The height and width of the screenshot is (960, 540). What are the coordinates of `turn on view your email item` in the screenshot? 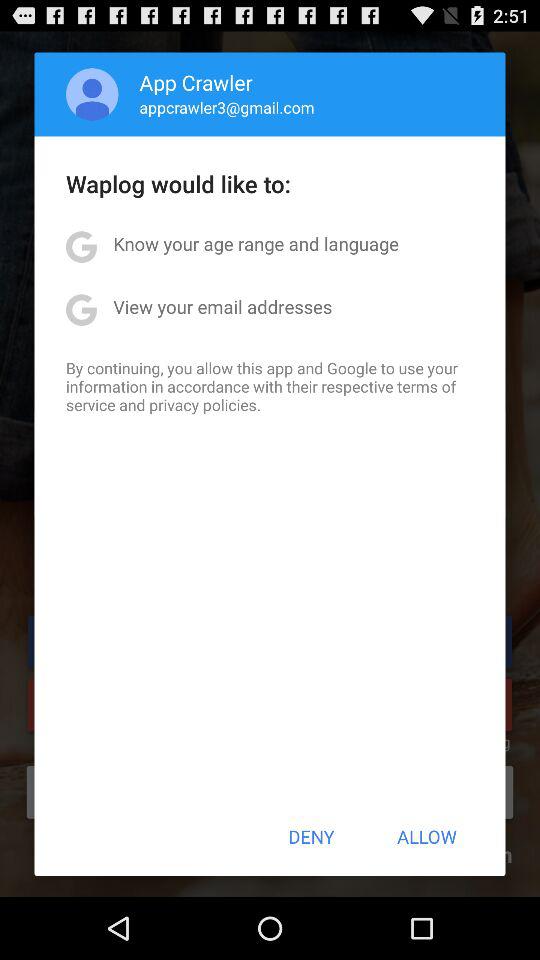 It's located at (222, 306).